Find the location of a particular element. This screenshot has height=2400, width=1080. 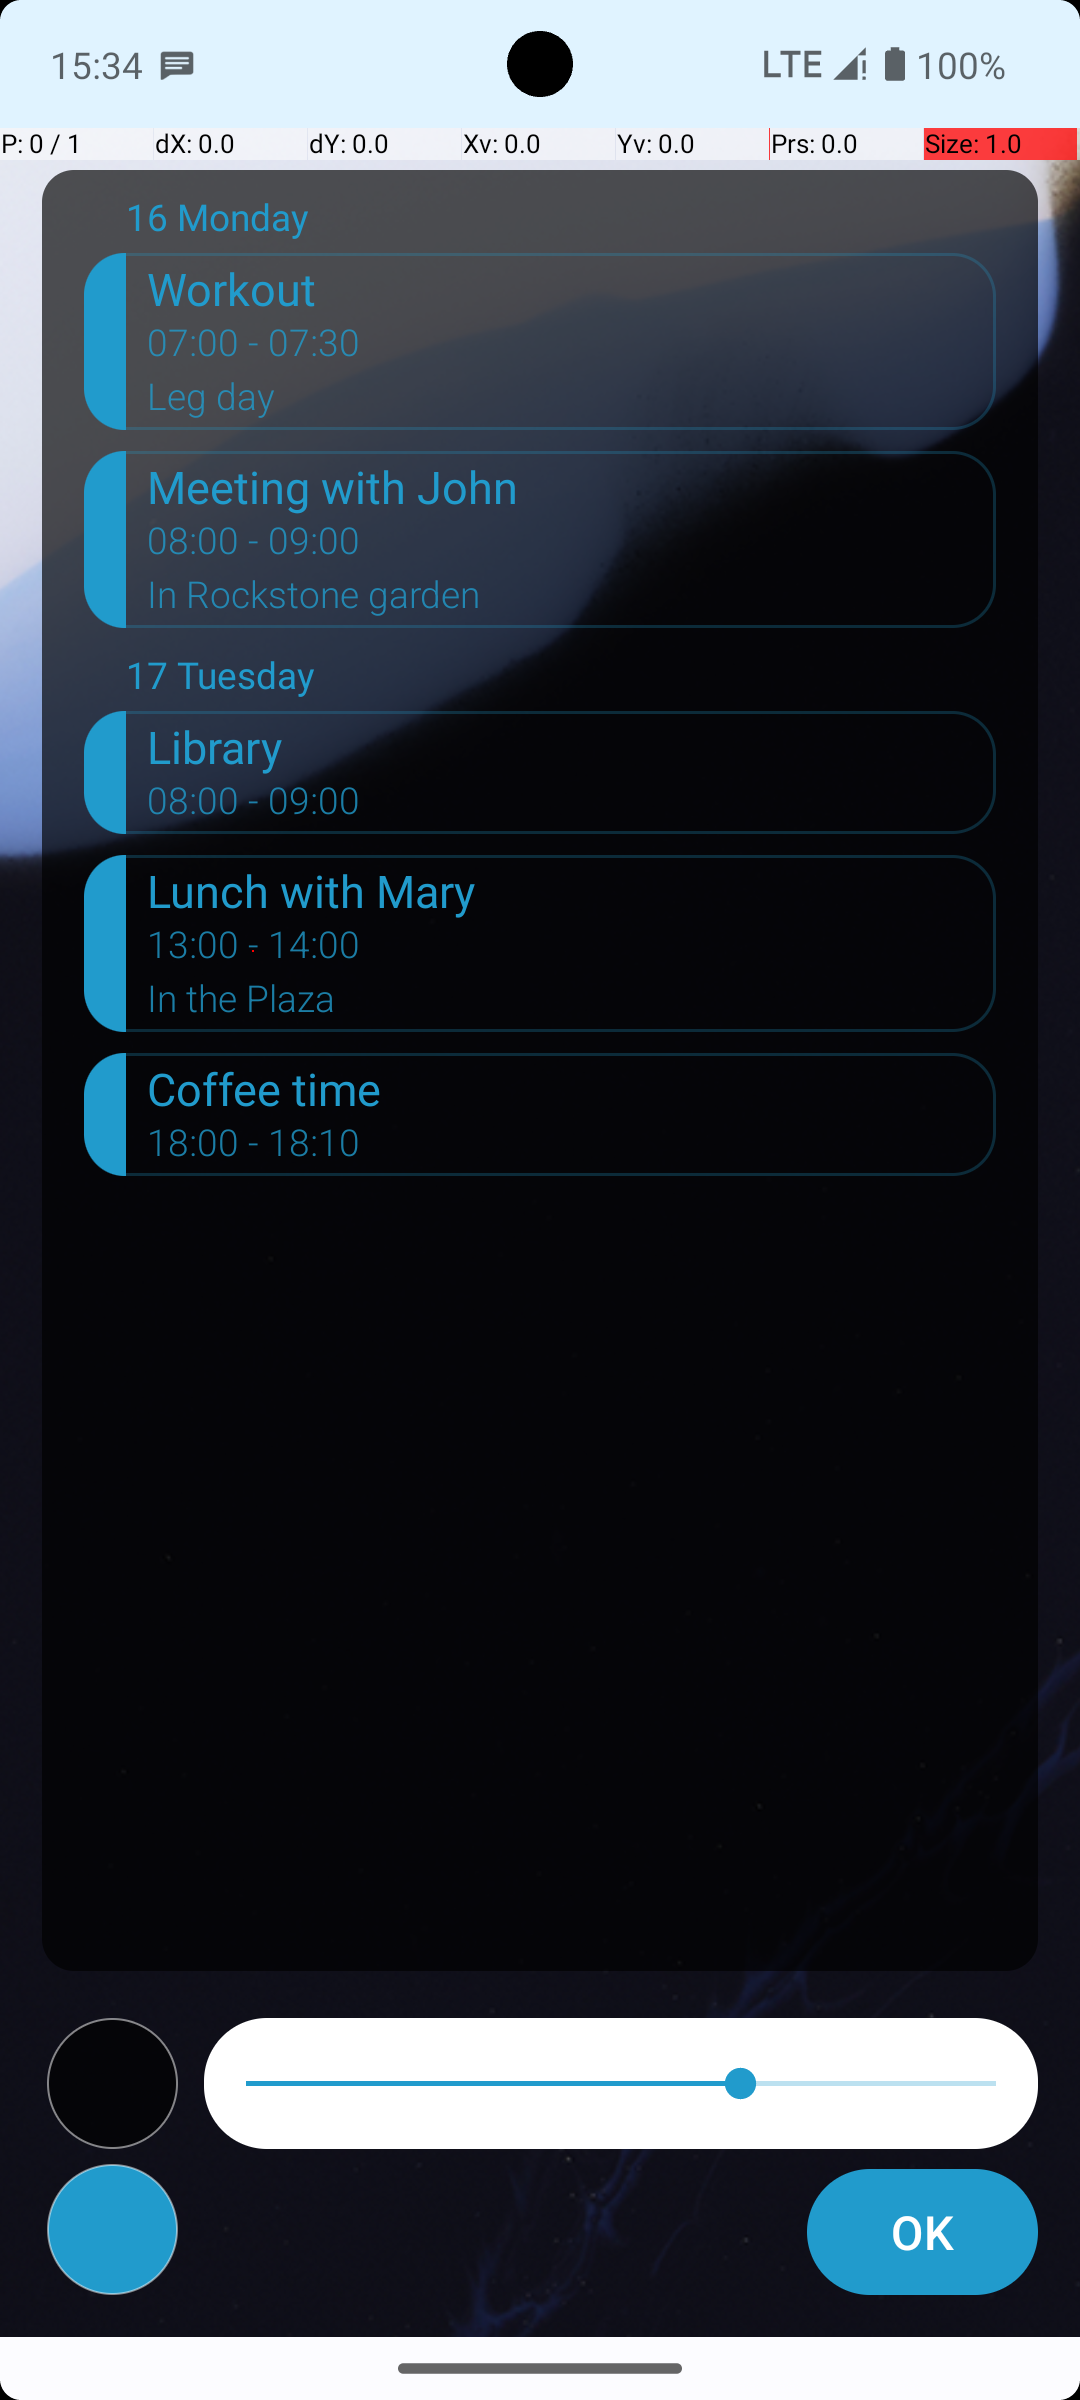

Meeting with John is located at coordinates (572, 486).